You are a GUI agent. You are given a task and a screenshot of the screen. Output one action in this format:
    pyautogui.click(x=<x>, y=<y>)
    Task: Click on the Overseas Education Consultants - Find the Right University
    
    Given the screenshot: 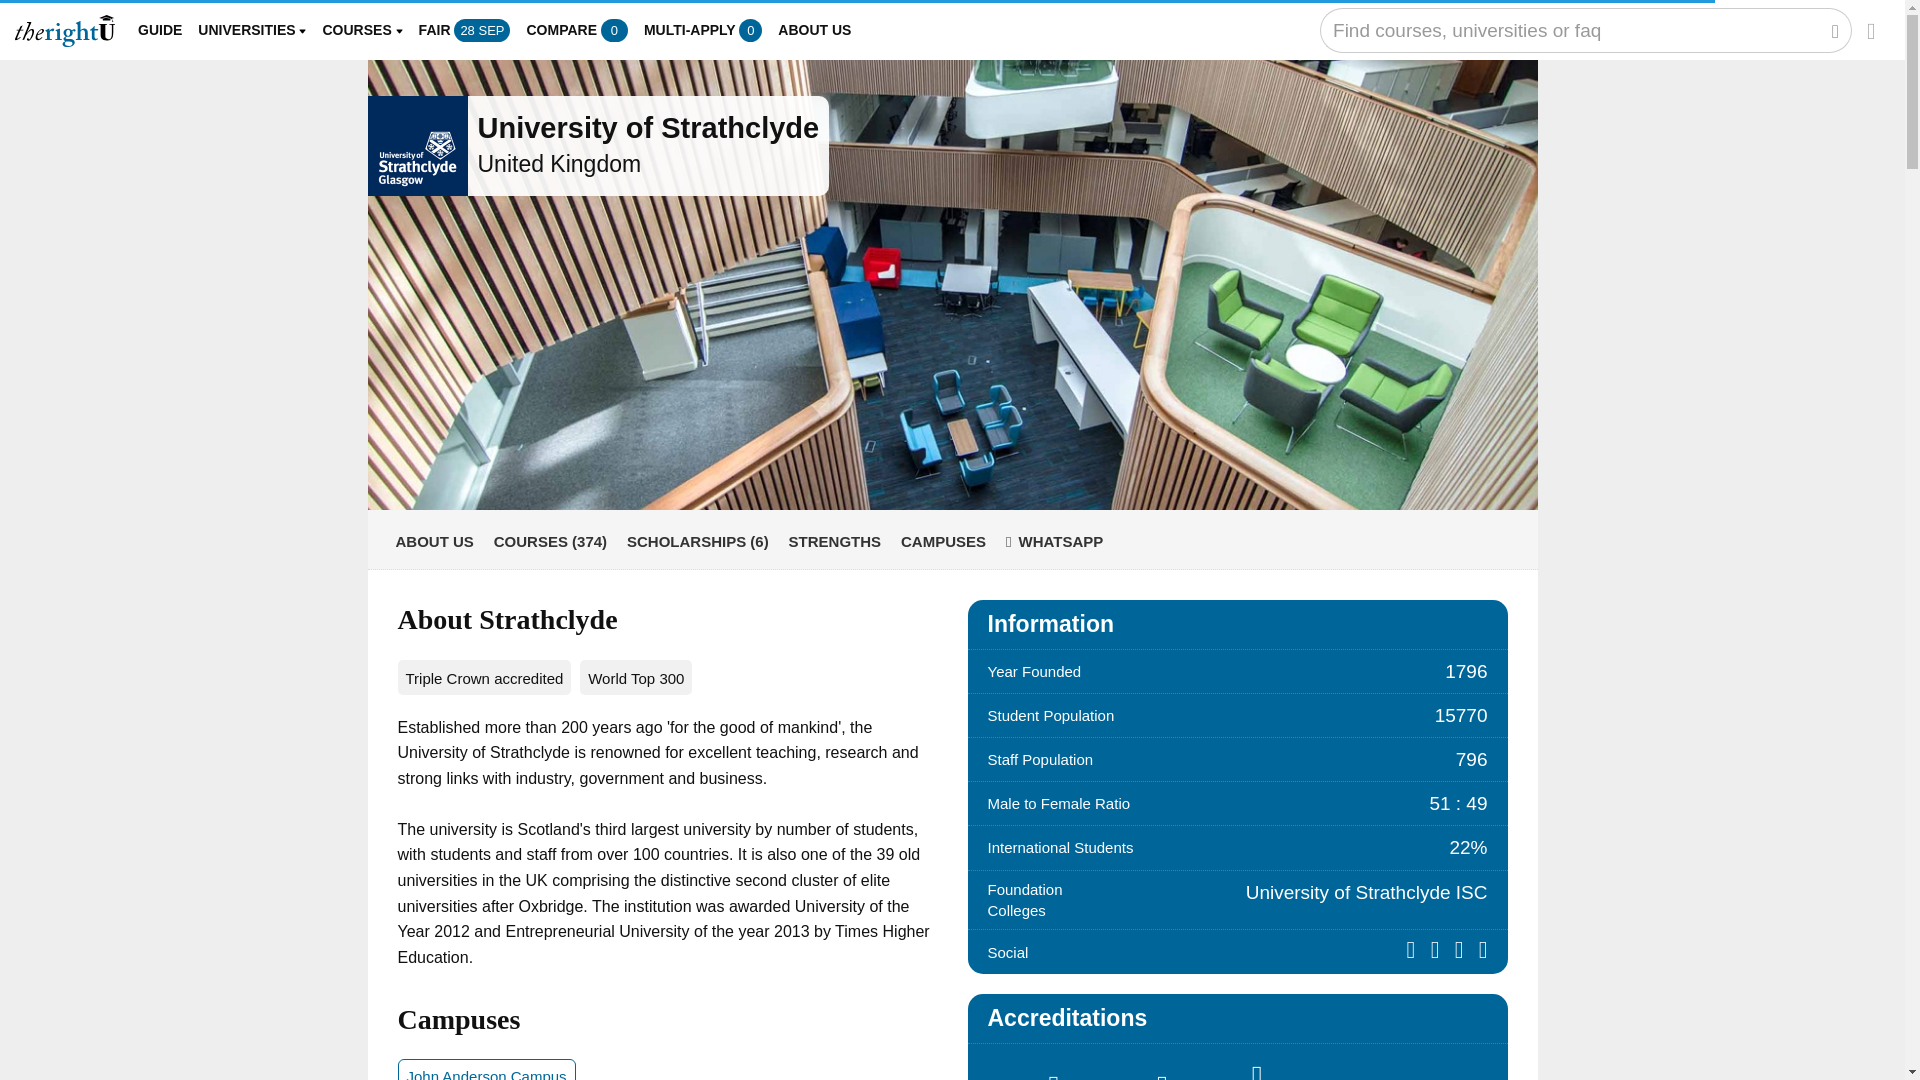 What is the action you would take?
    pyautogui.click(x=65, y=31)
    